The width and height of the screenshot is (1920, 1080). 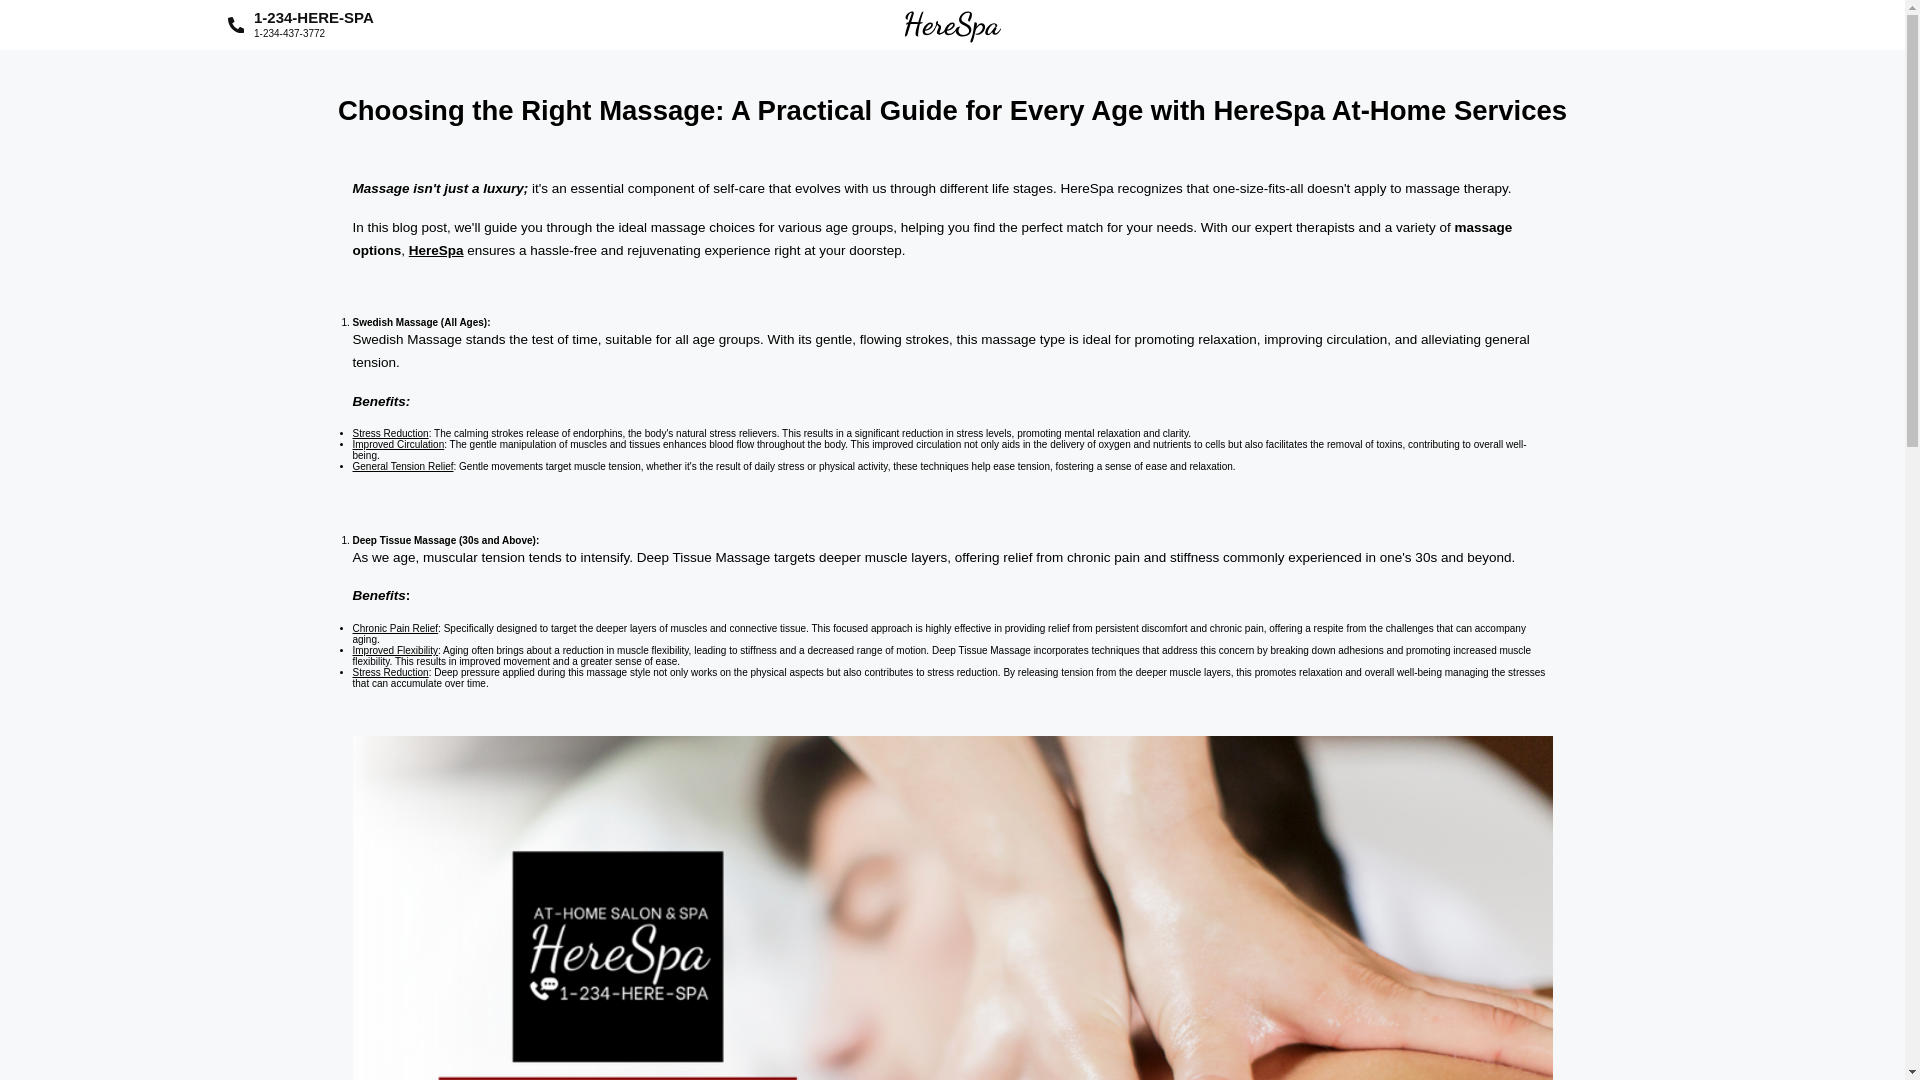 What do you see at coordinates (932, 240) in the screenshot?
I see `massage options` at bounding box center [932, 240].